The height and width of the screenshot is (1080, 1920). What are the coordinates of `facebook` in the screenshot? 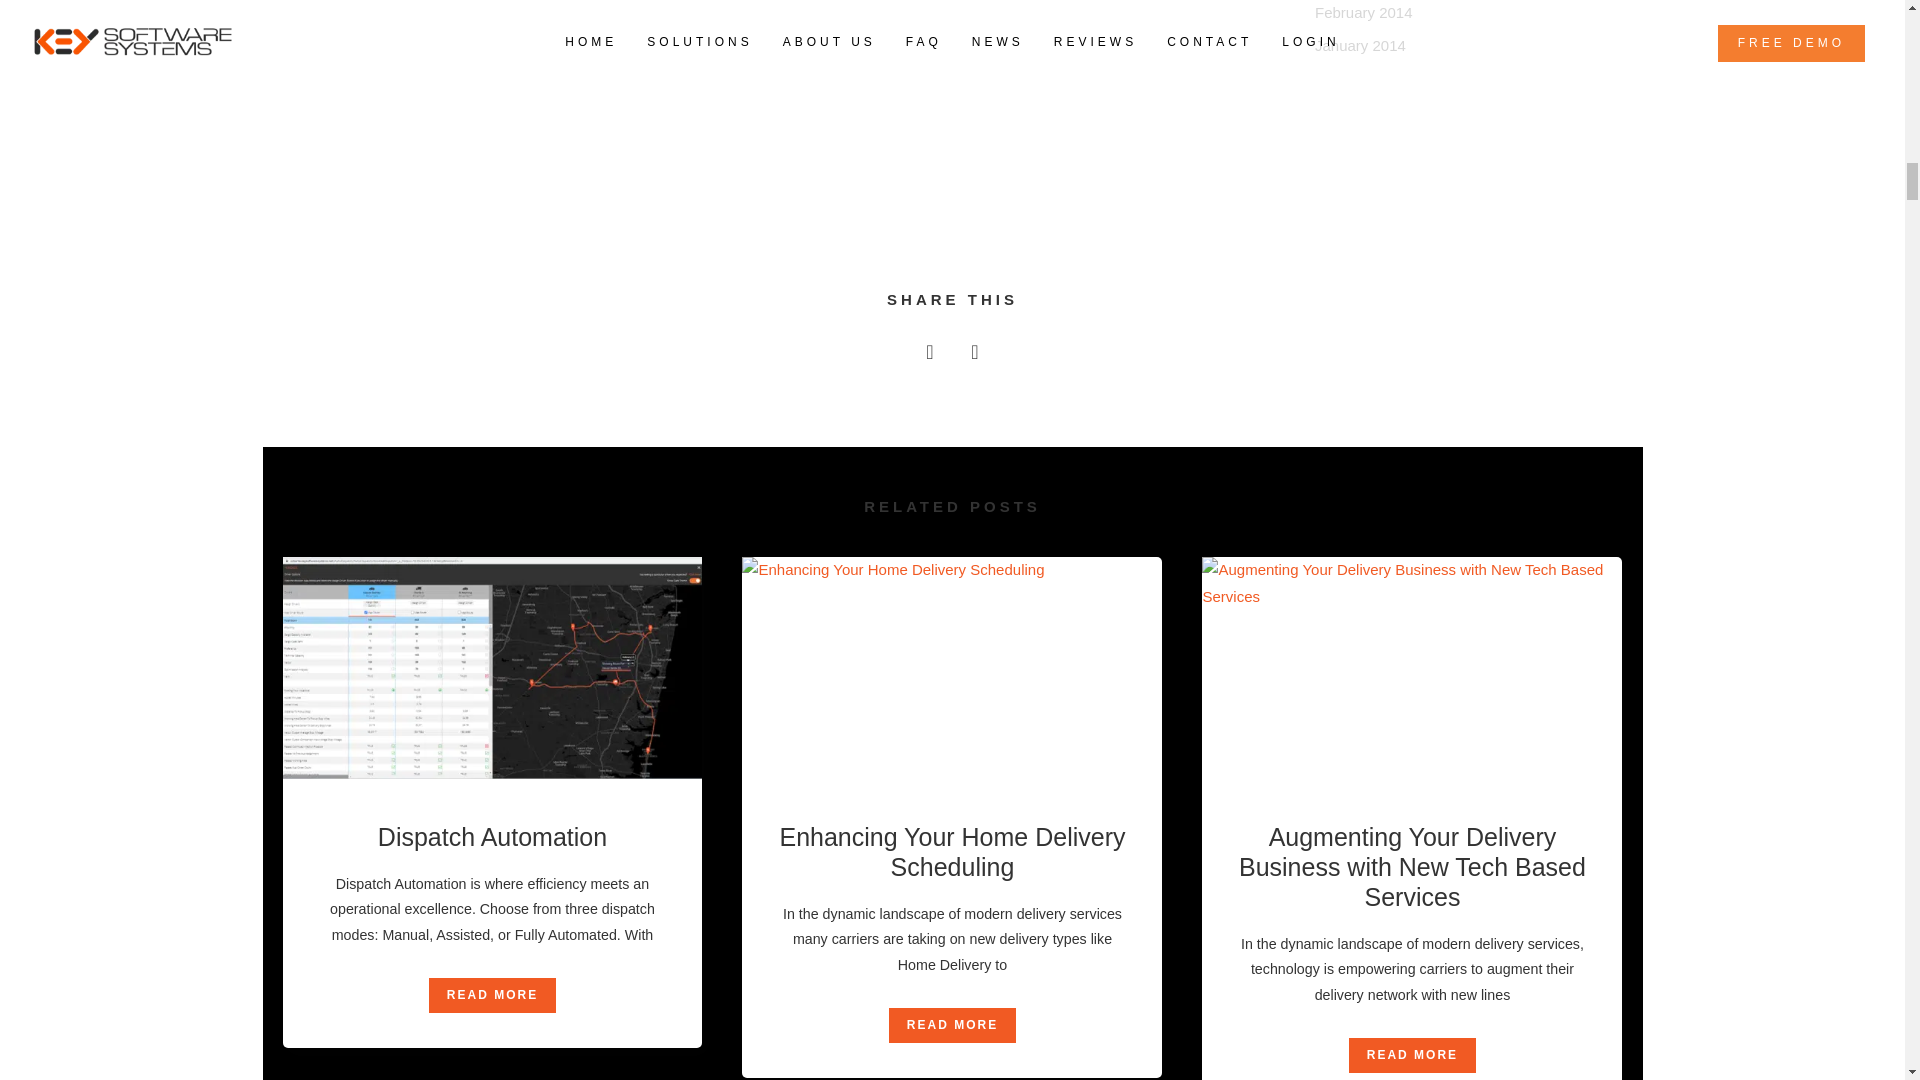 It's located at (930, 357).